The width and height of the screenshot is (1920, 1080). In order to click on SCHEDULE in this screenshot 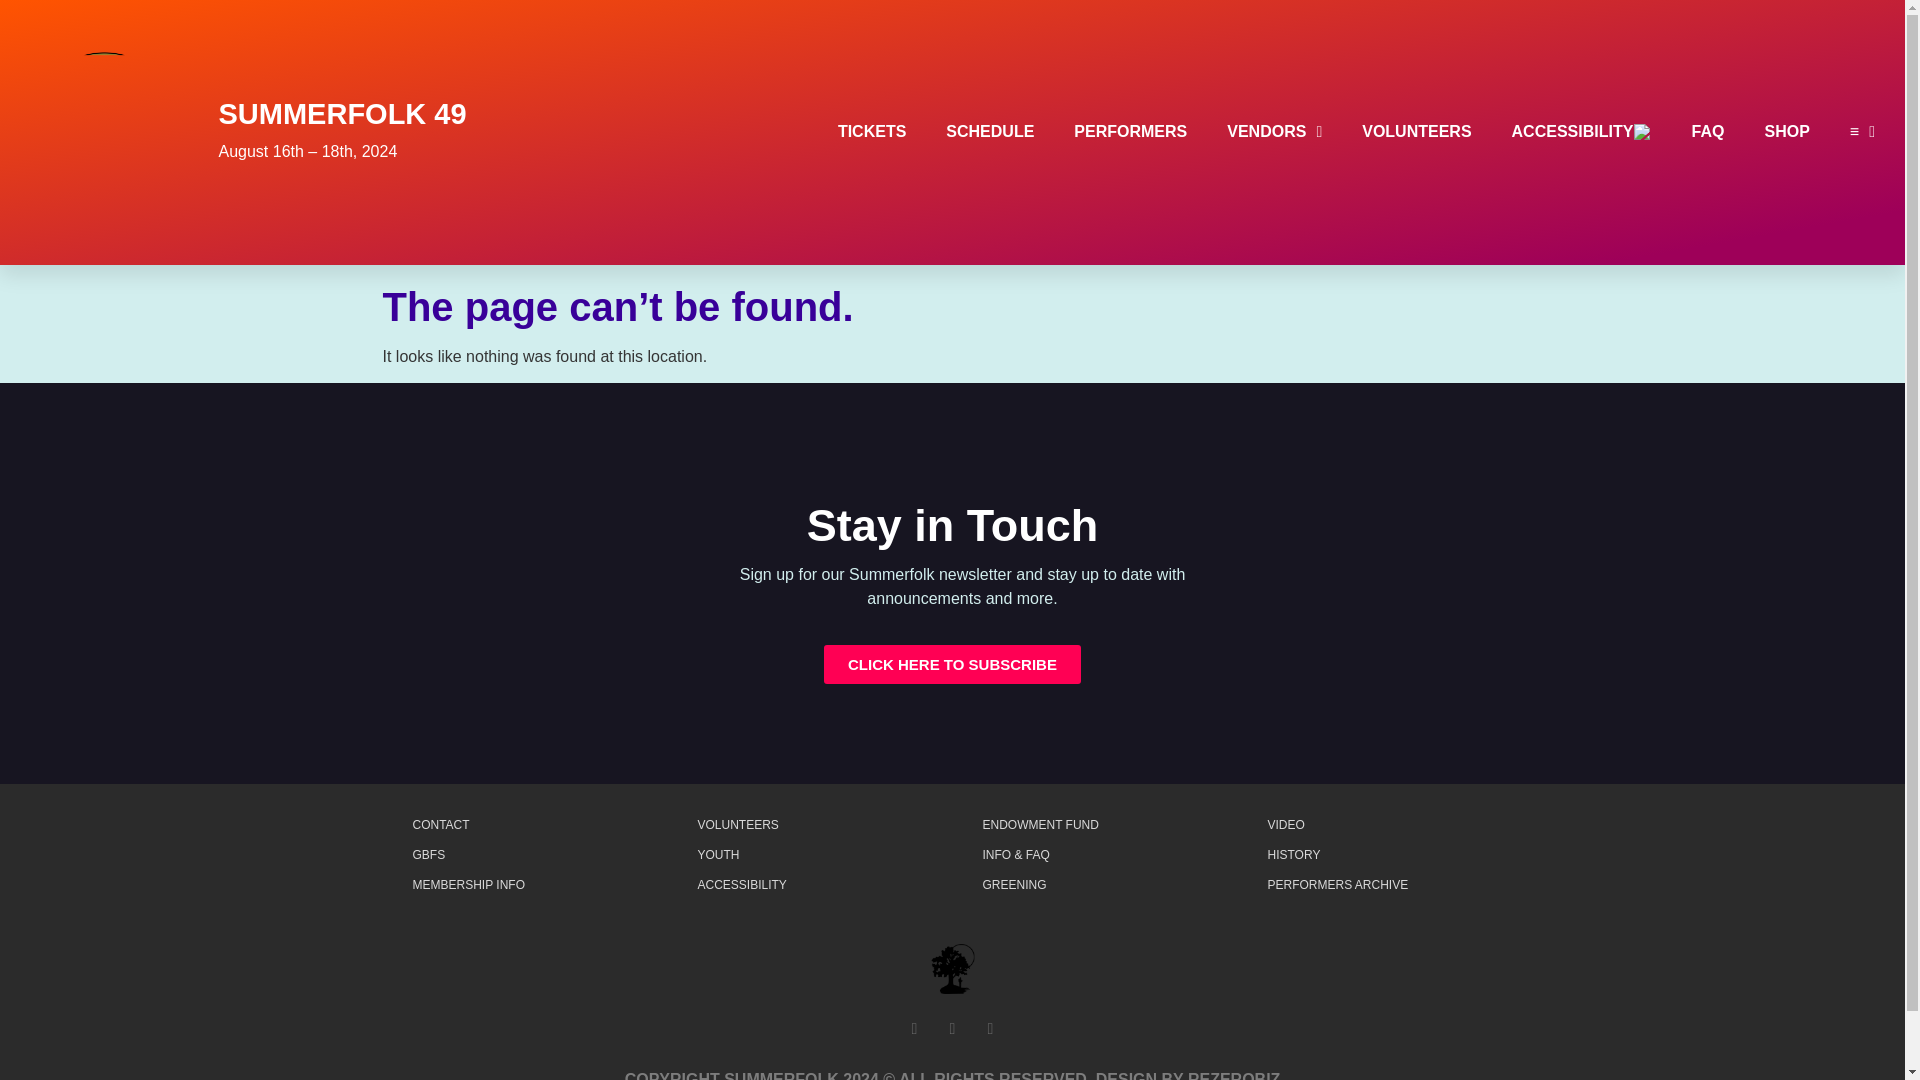, I will do `click(990, 132)`.